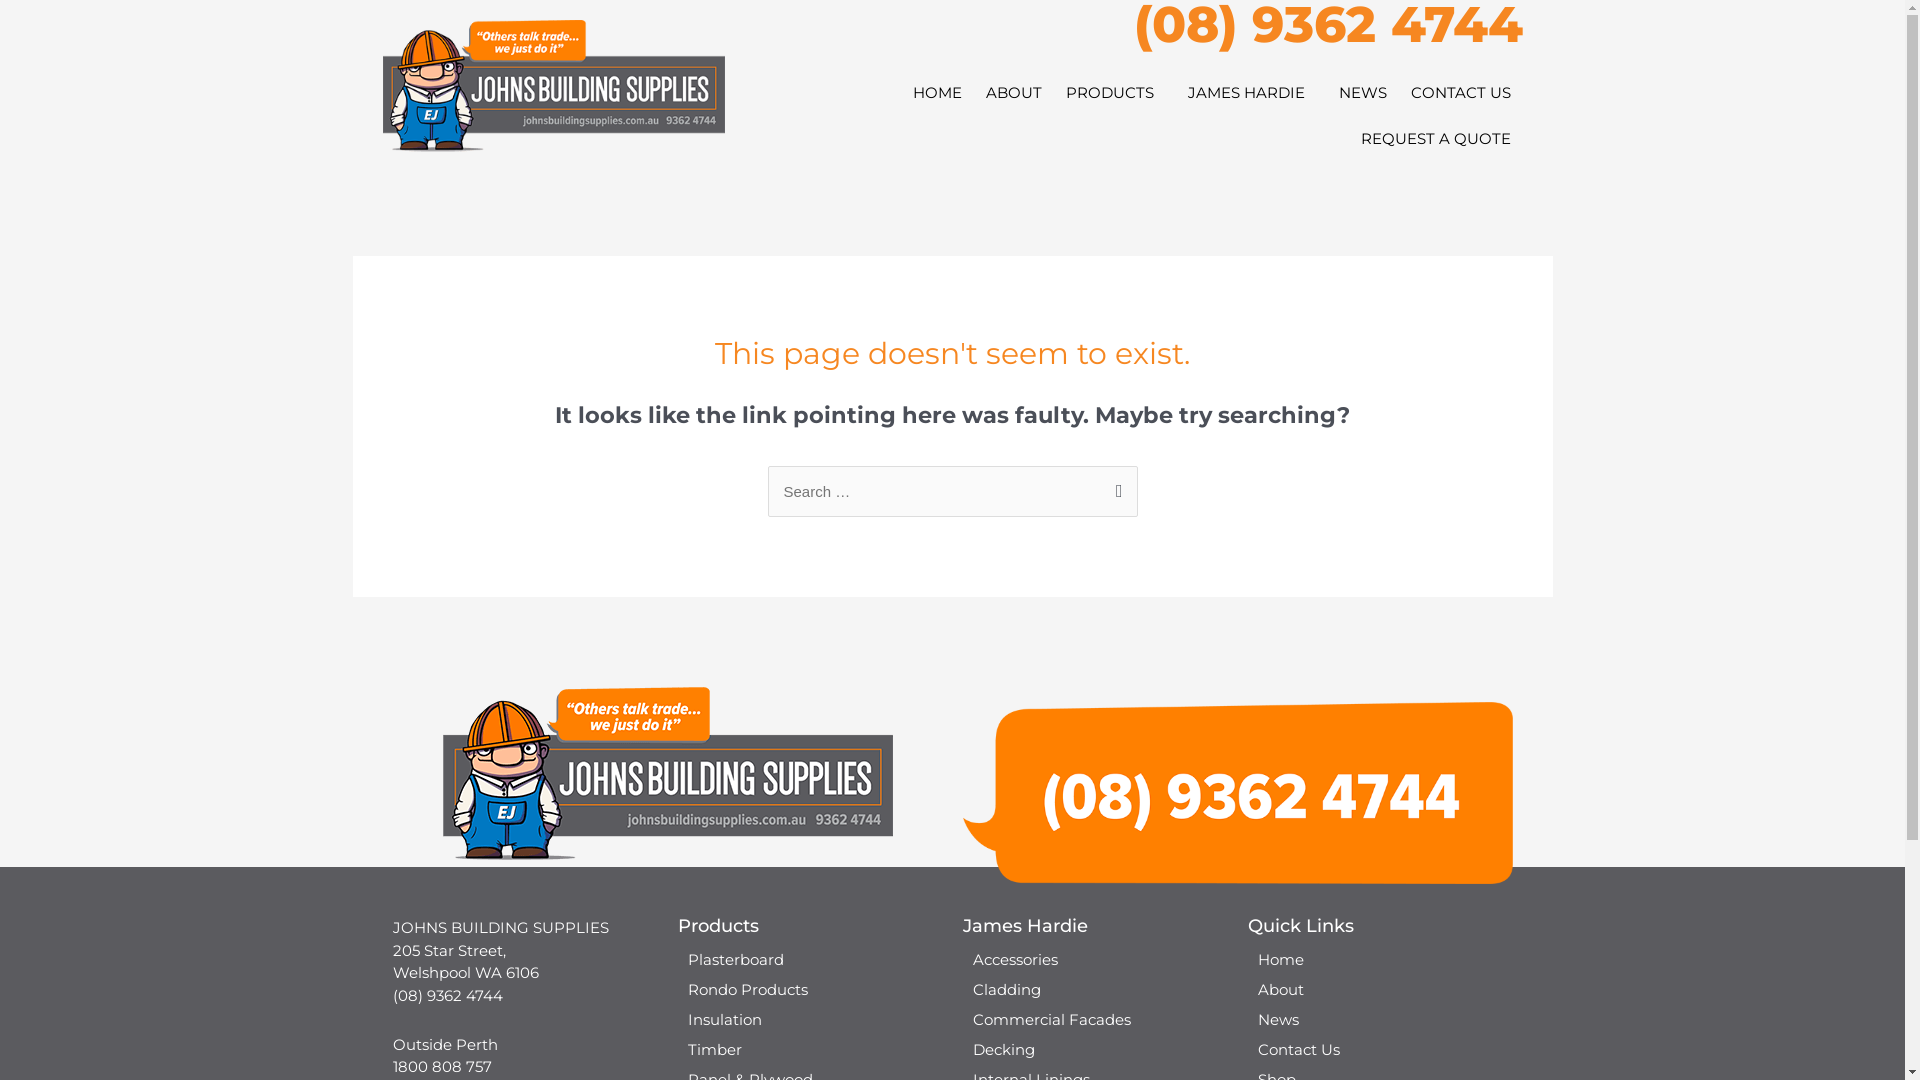  I want to click on Decking, so click(1094, 1050).